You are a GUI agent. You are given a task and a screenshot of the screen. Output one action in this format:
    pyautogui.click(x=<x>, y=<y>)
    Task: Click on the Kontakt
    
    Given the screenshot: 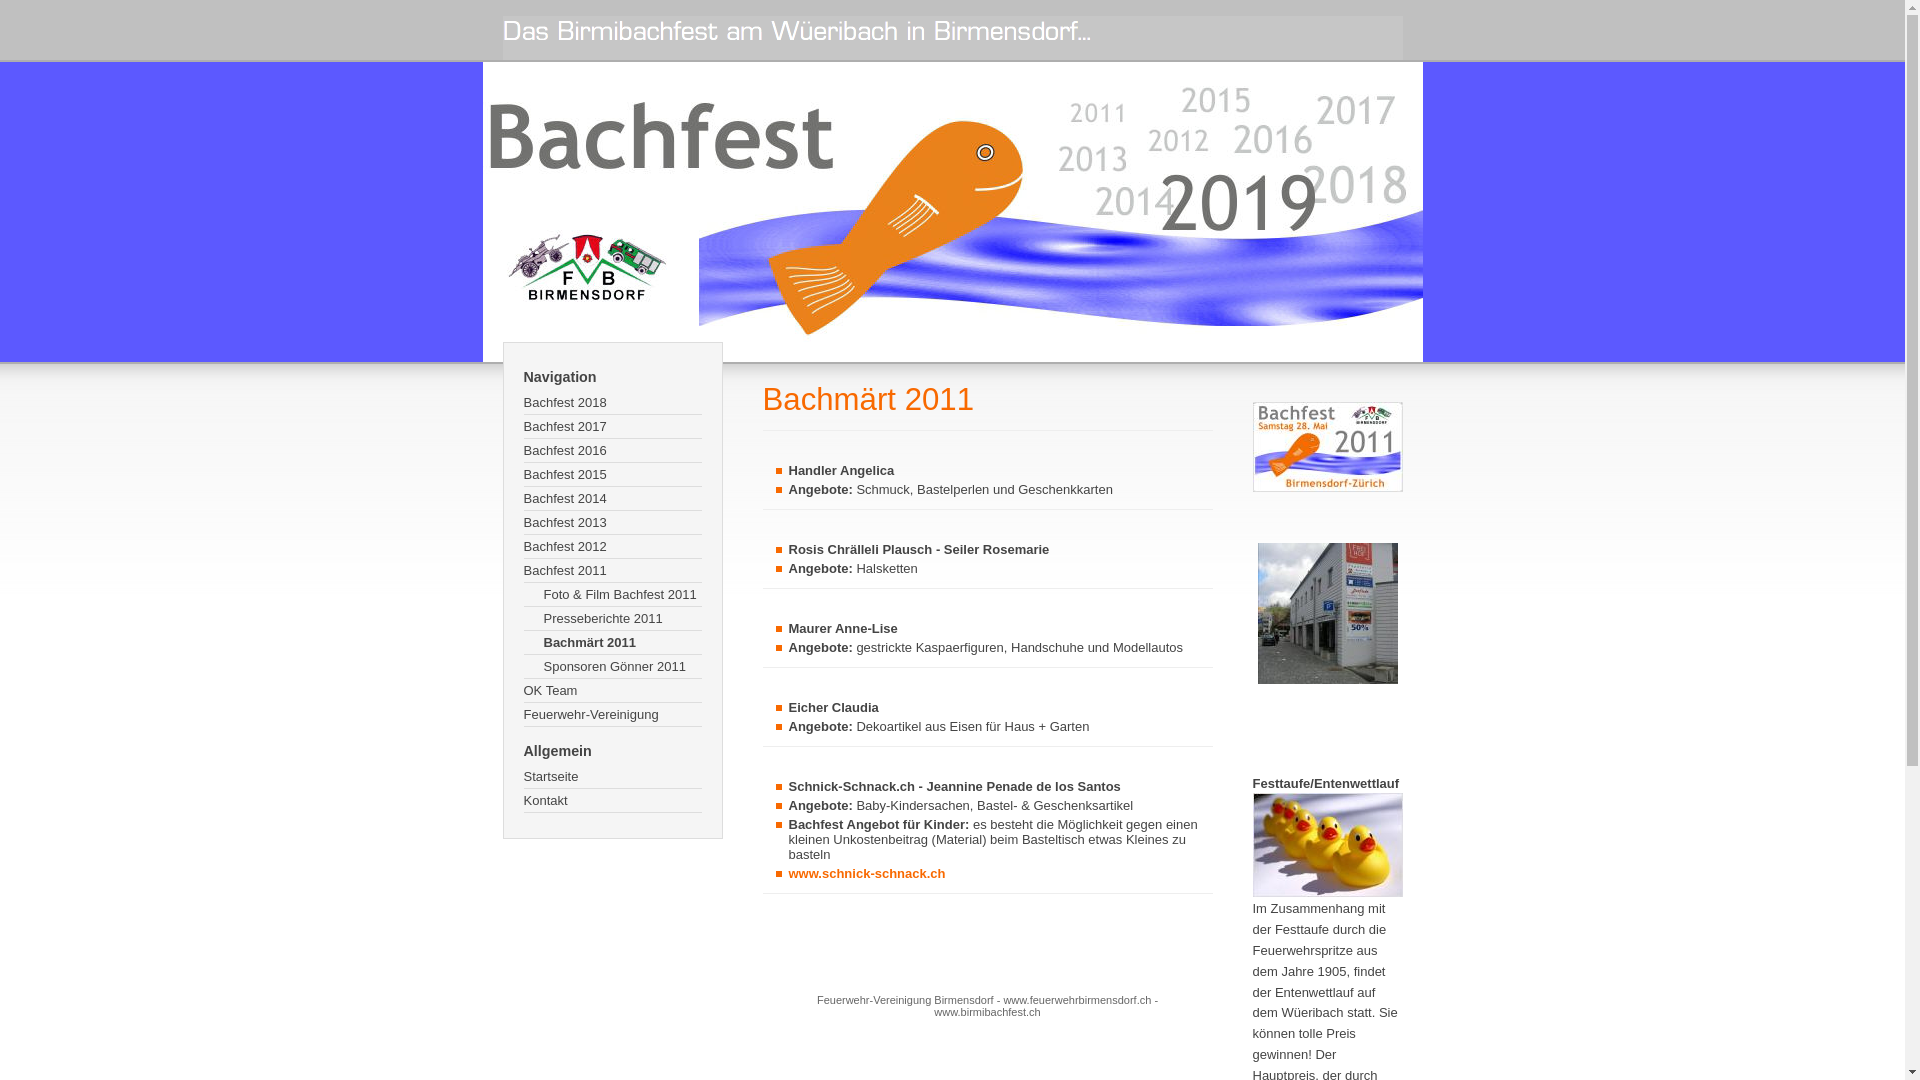 What is the action you would take?
    pyautogui.click(x=613, y=801)
    